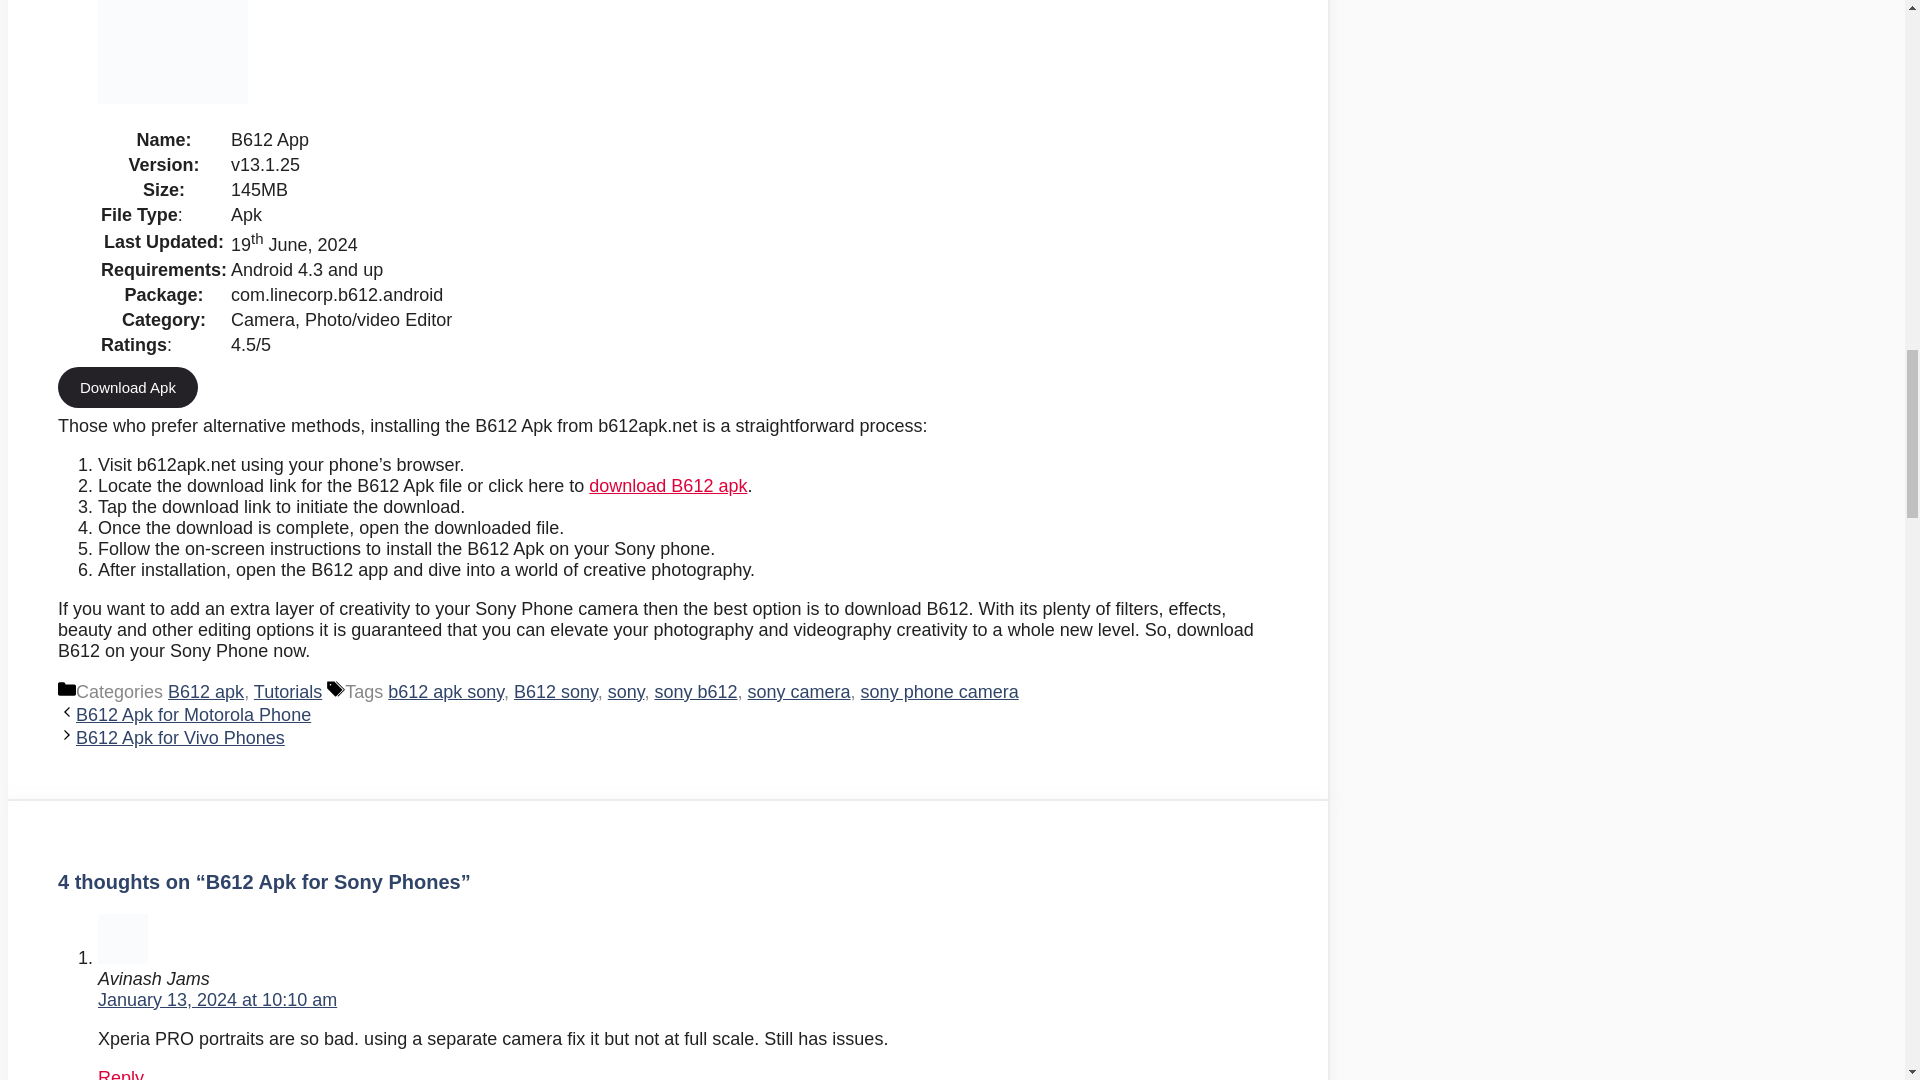  What do you see at coordinates (696, 692) in the screenshot?
I see `sony b612` at bounding box center [696, 692].